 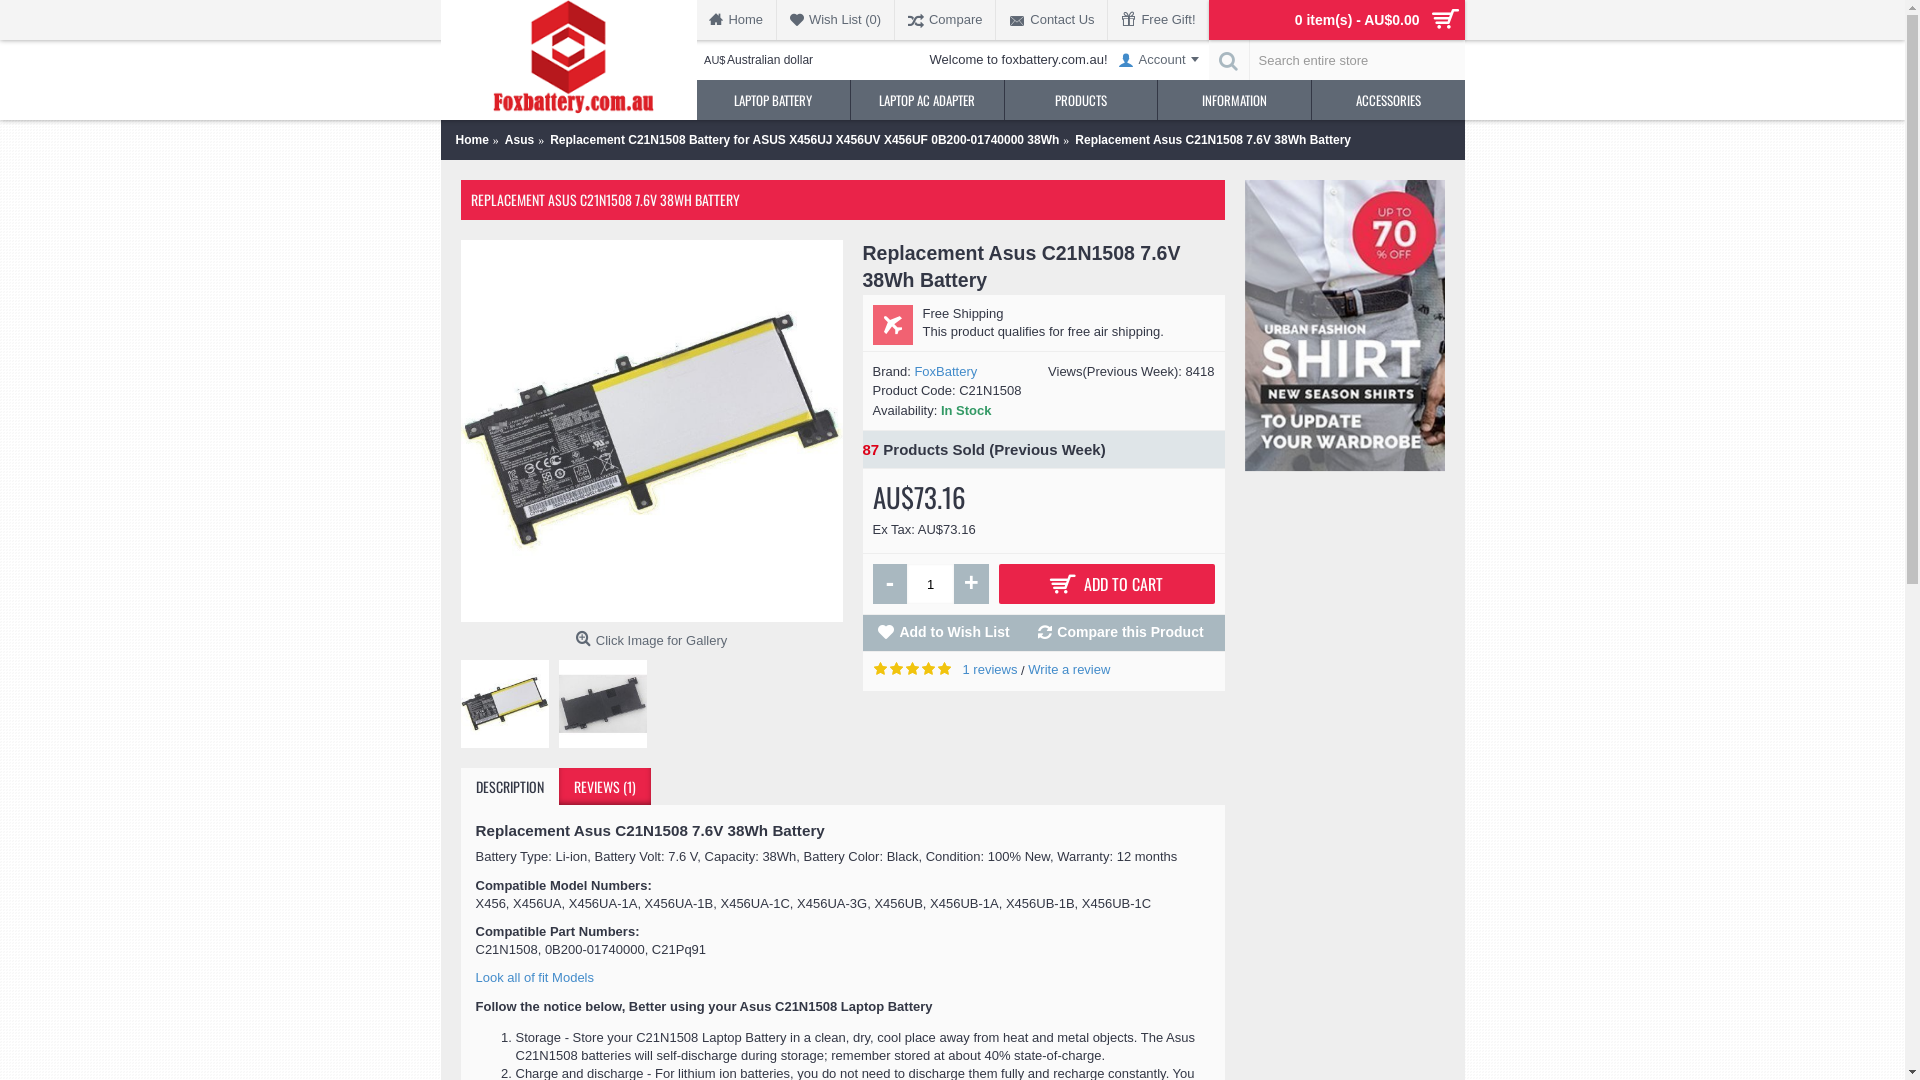 I want to click on Write a review, so click(x=1069, y=670).